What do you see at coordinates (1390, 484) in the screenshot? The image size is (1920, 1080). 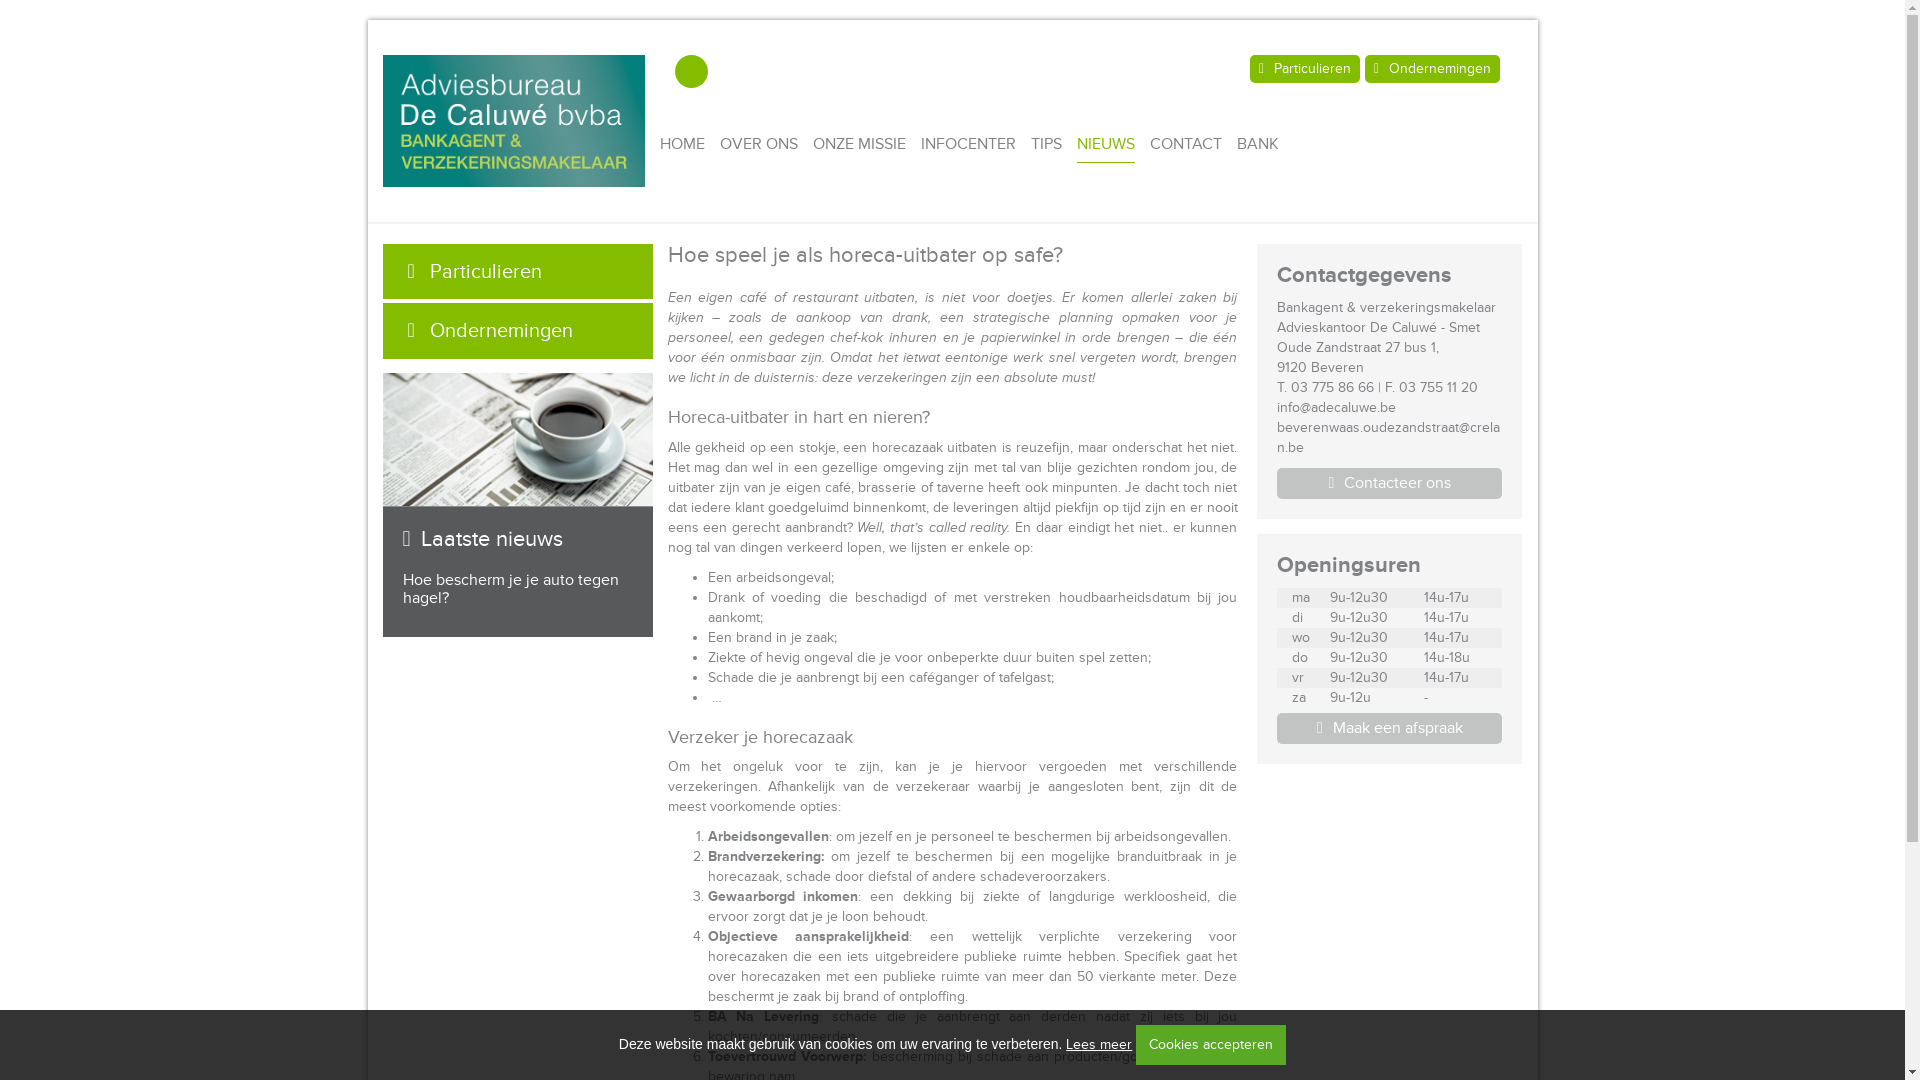 I see `Contacteer ons` at bounding box center [1390, 484].